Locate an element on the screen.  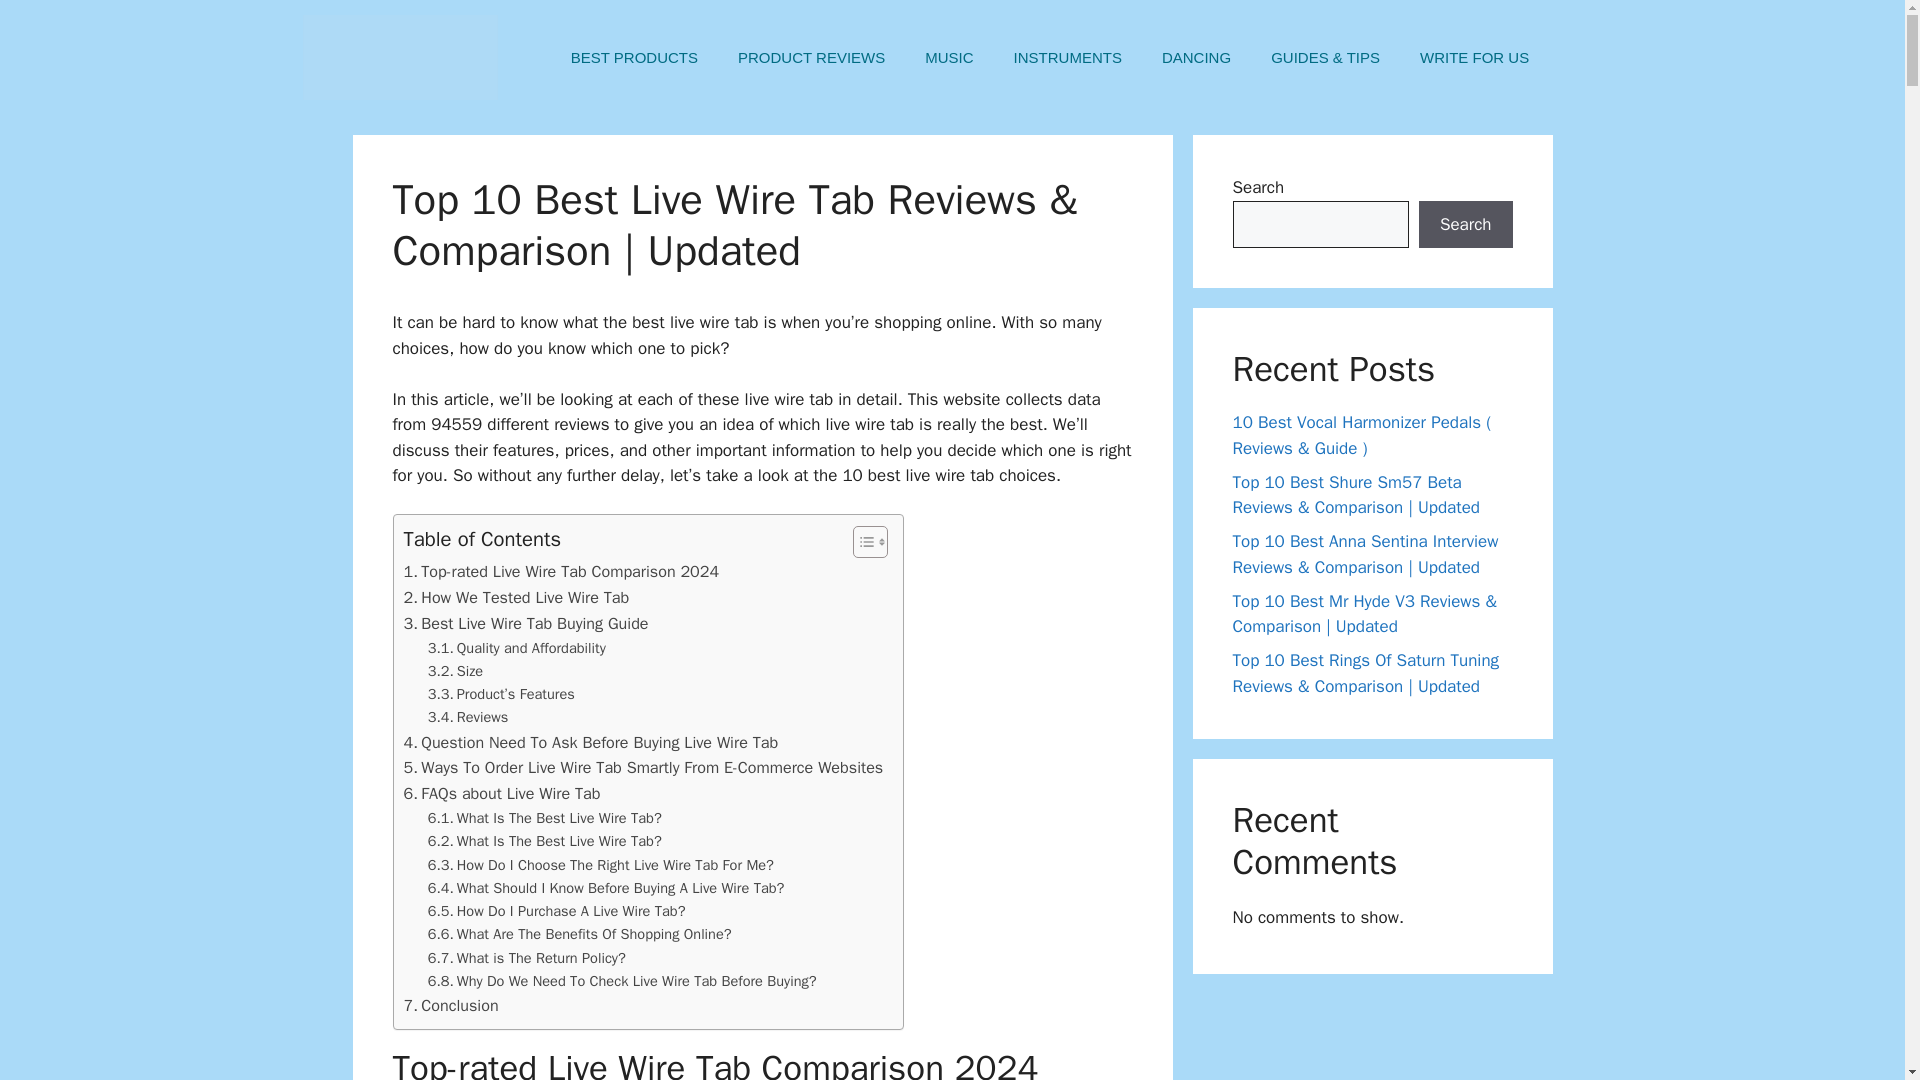
Size is located at coordinates (456, 670).